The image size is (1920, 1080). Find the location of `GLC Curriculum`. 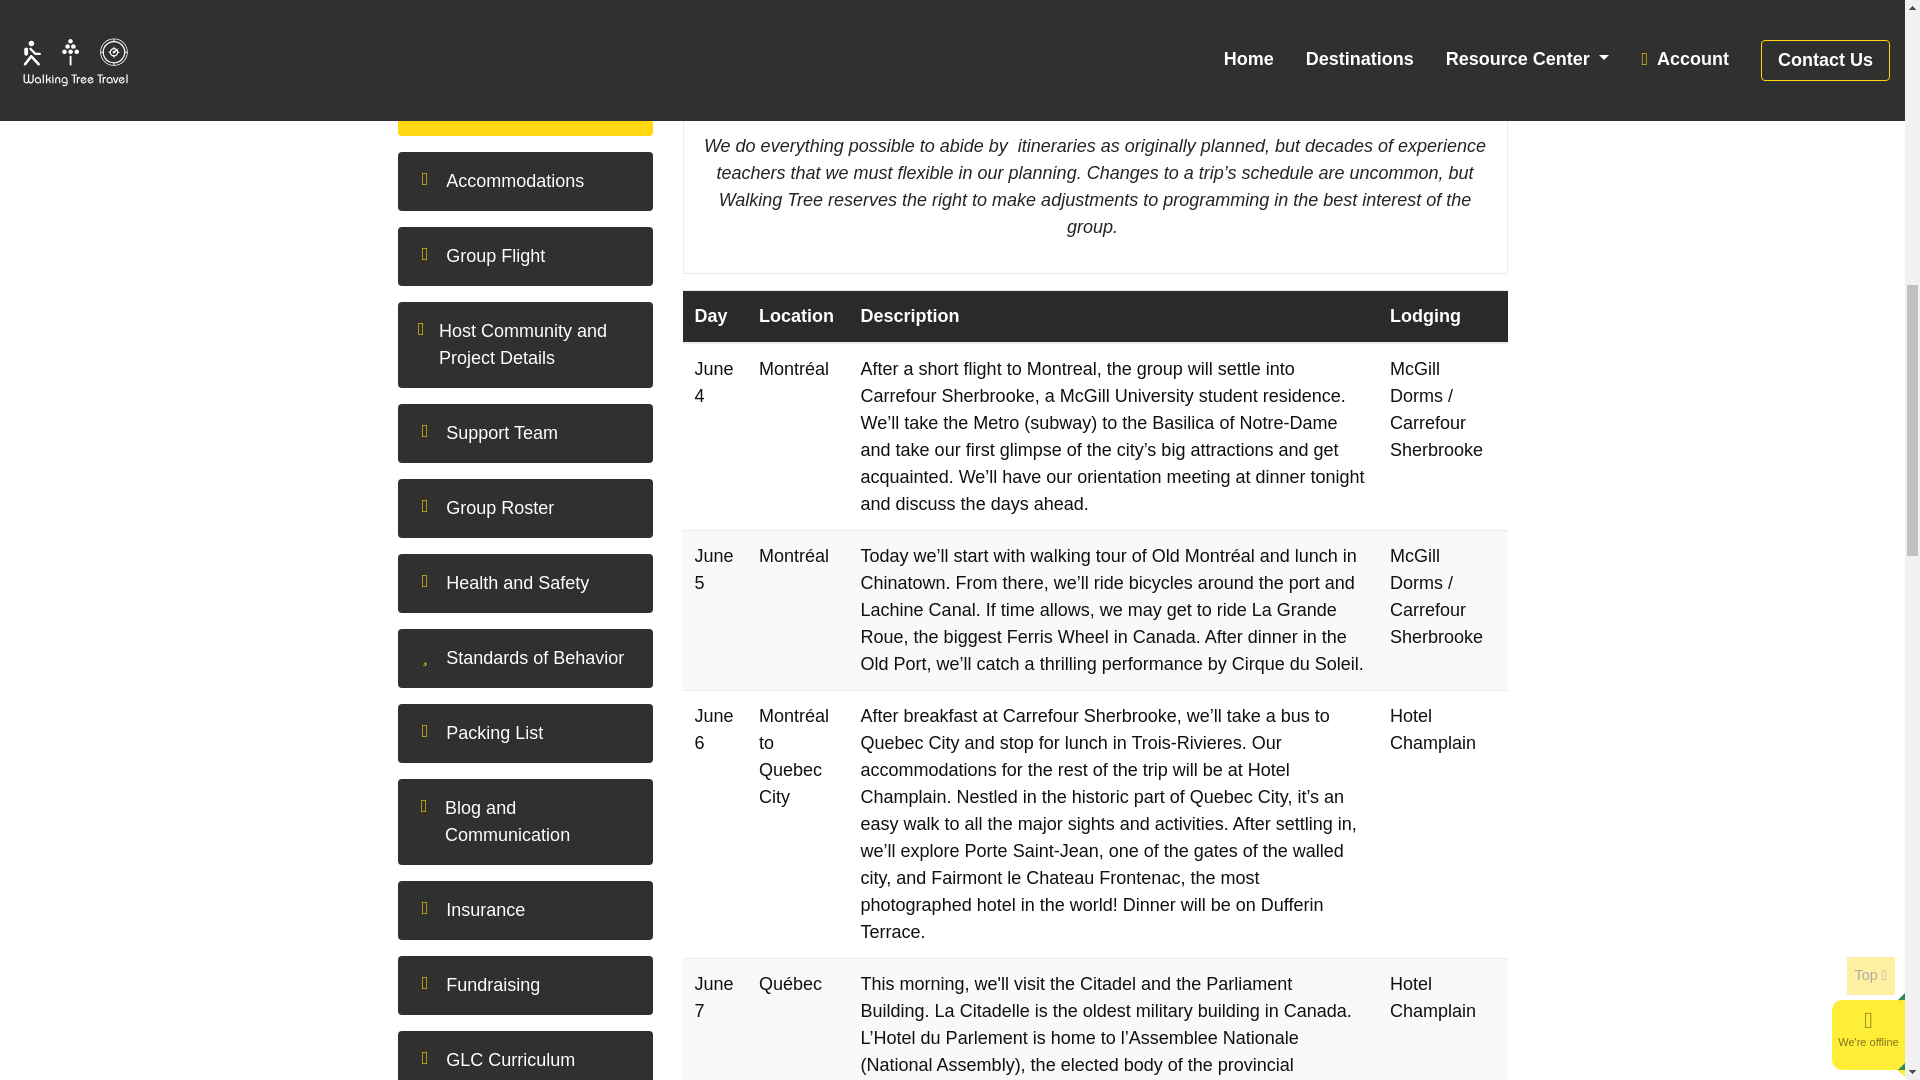

GLC Curriculum is located at coordinates (524, 1056).